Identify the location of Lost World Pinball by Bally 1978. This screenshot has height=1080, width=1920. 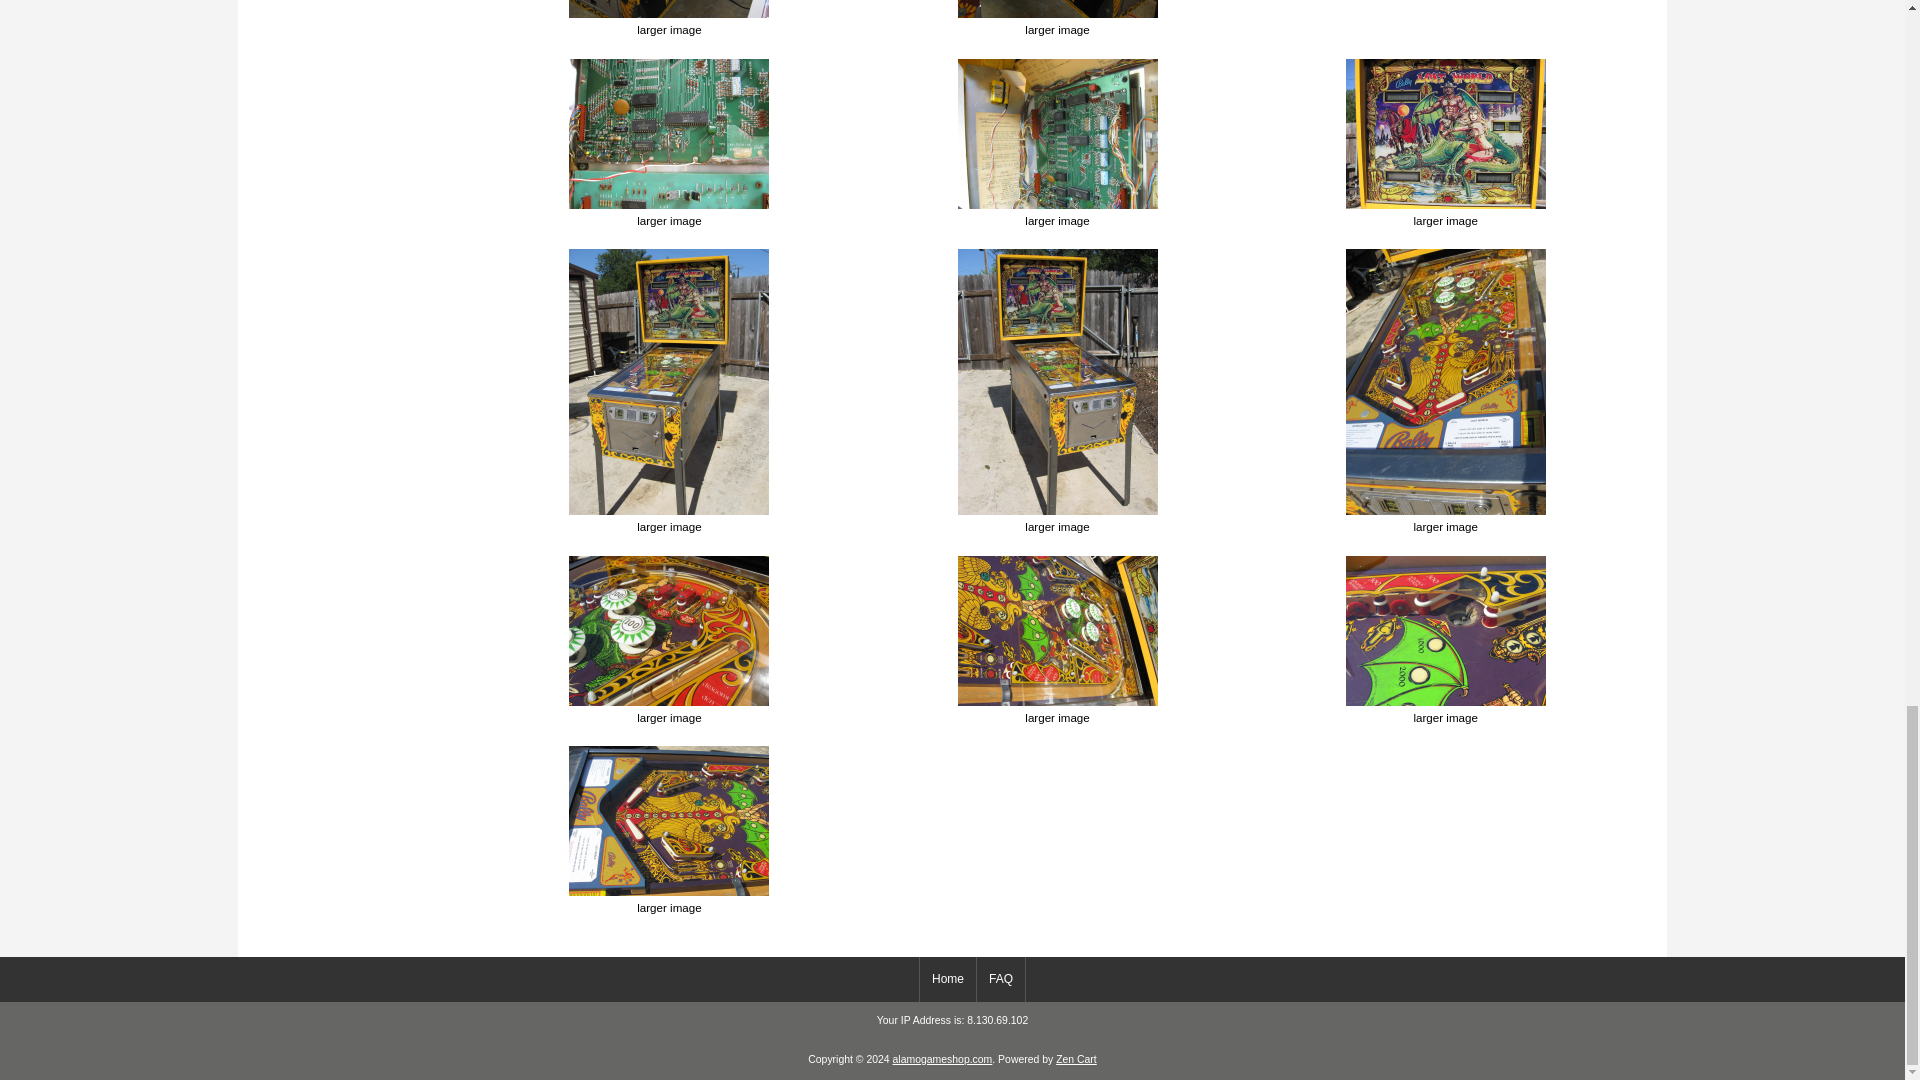
(668, 134).